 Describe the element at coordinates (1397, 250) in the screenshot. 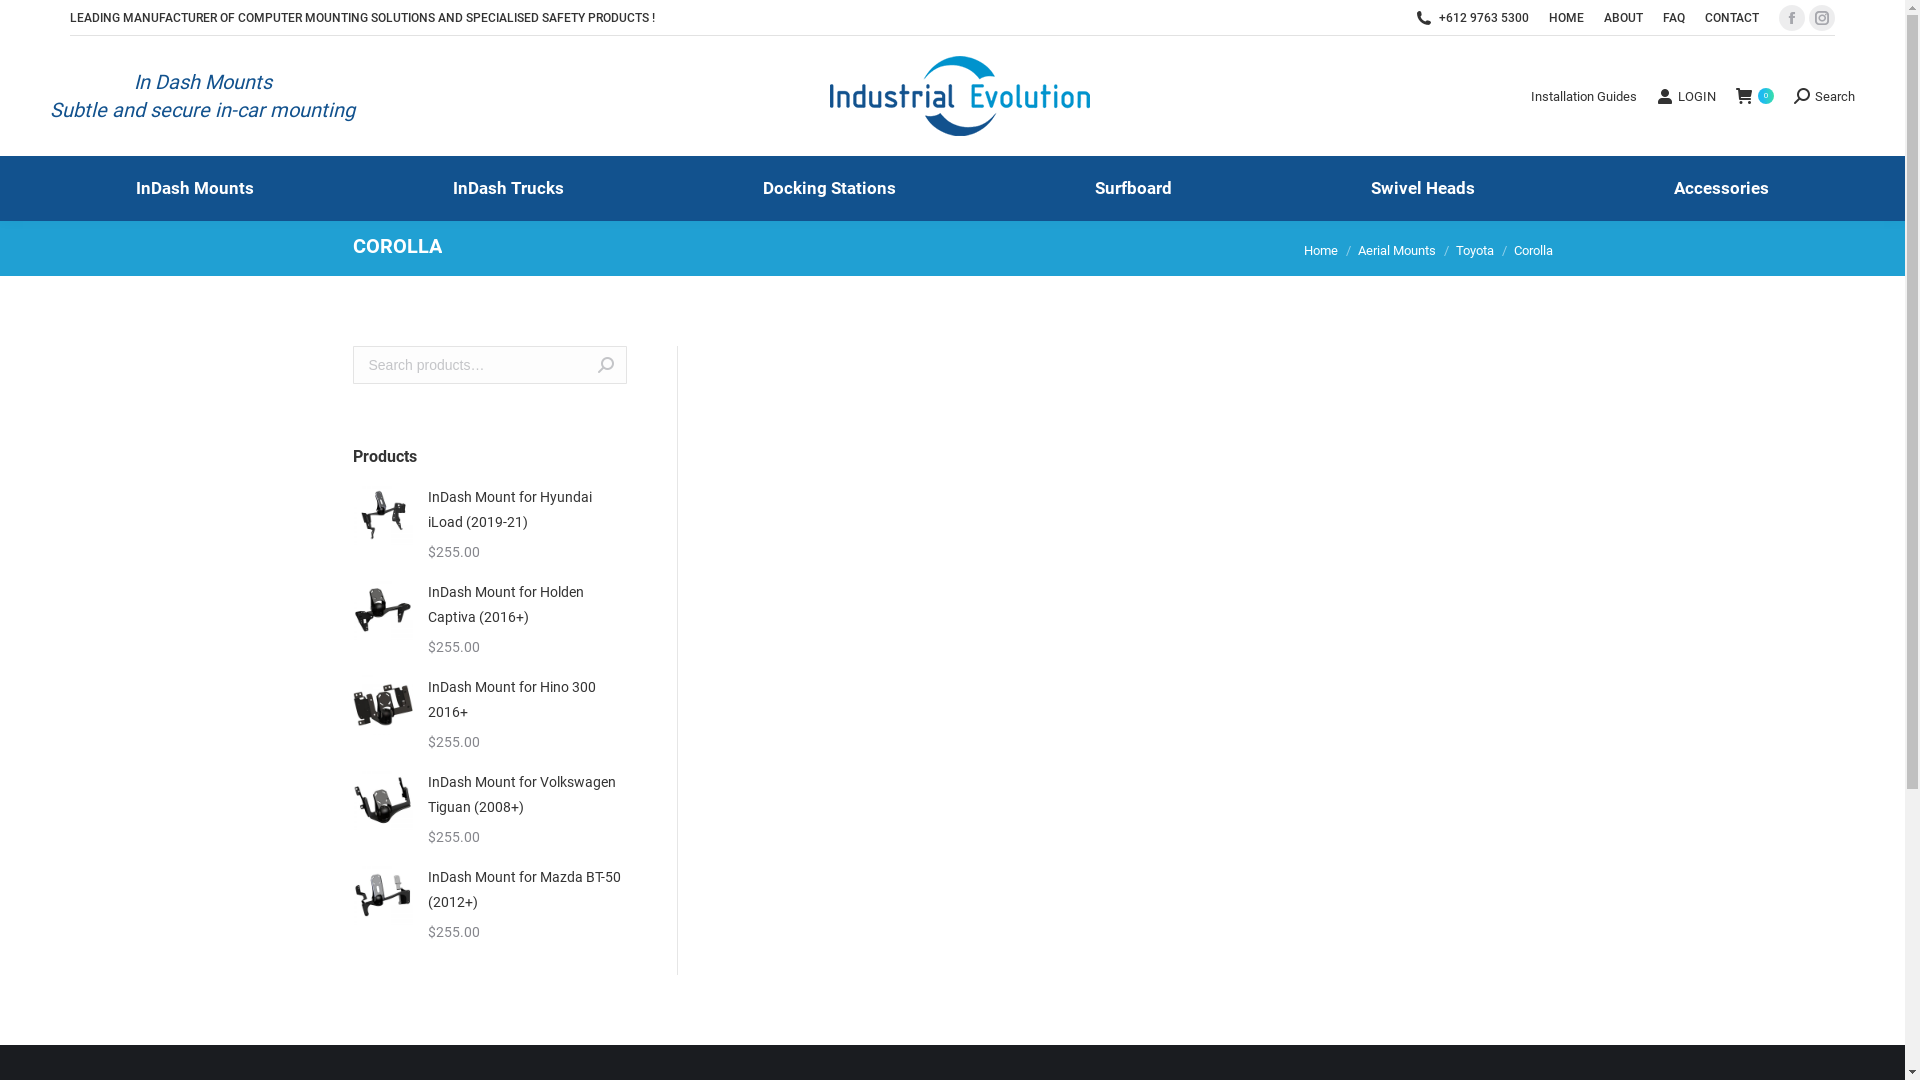

I see `Aerial Mounts` at that location.